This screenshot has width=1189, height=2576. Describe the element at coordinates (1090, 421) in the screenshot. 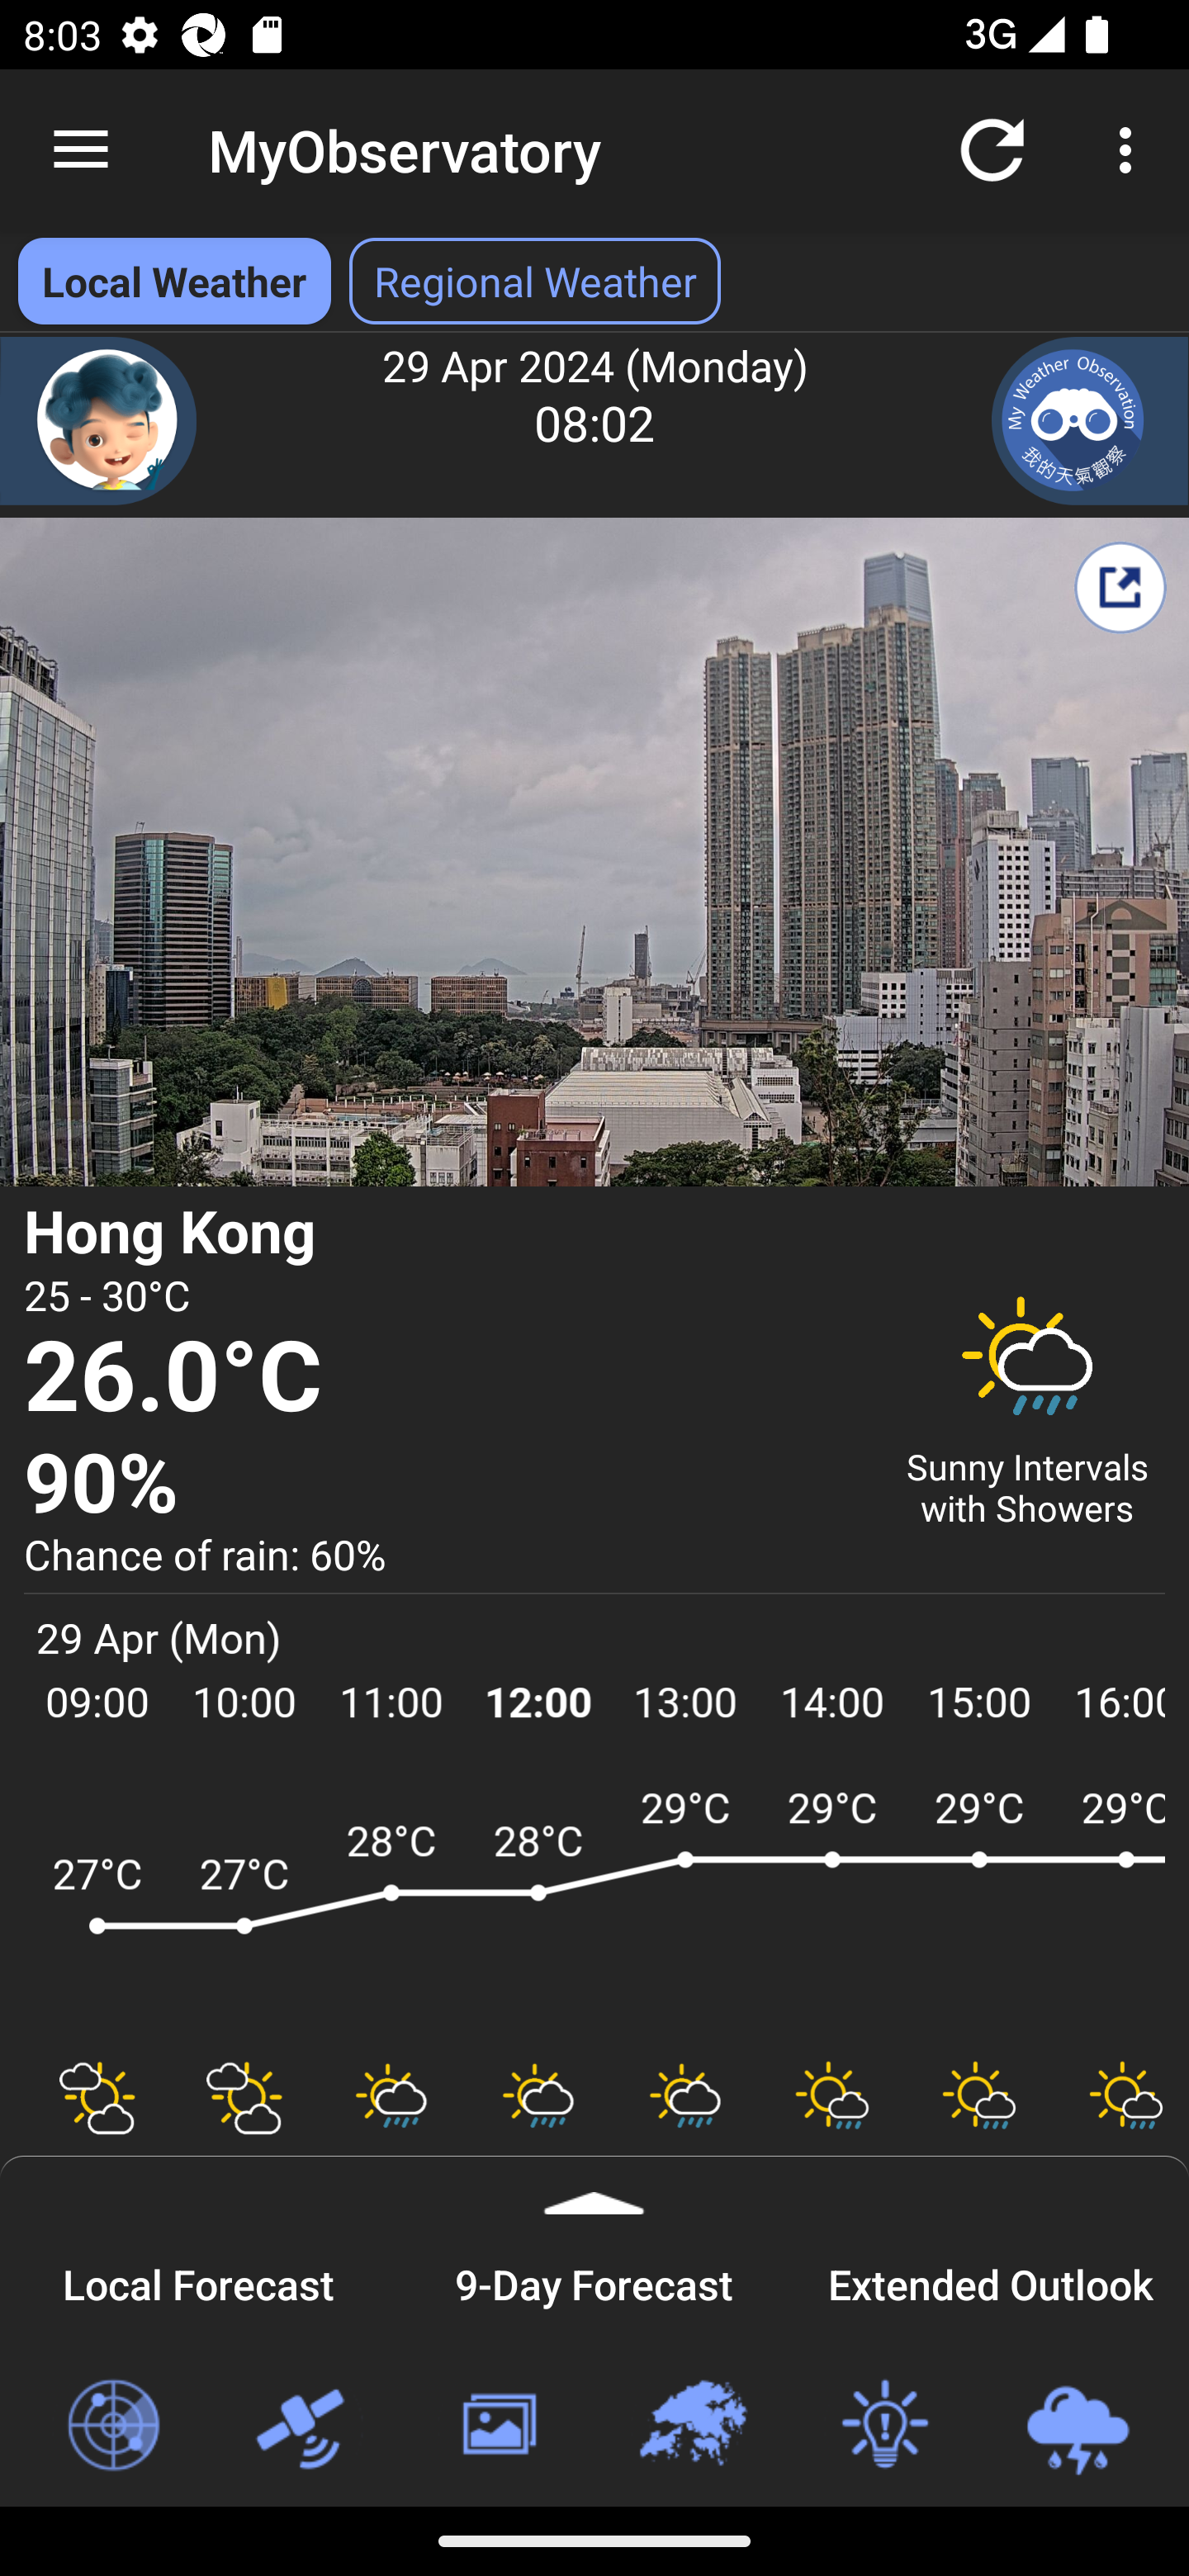

I see `My Weather Observation` at that location.